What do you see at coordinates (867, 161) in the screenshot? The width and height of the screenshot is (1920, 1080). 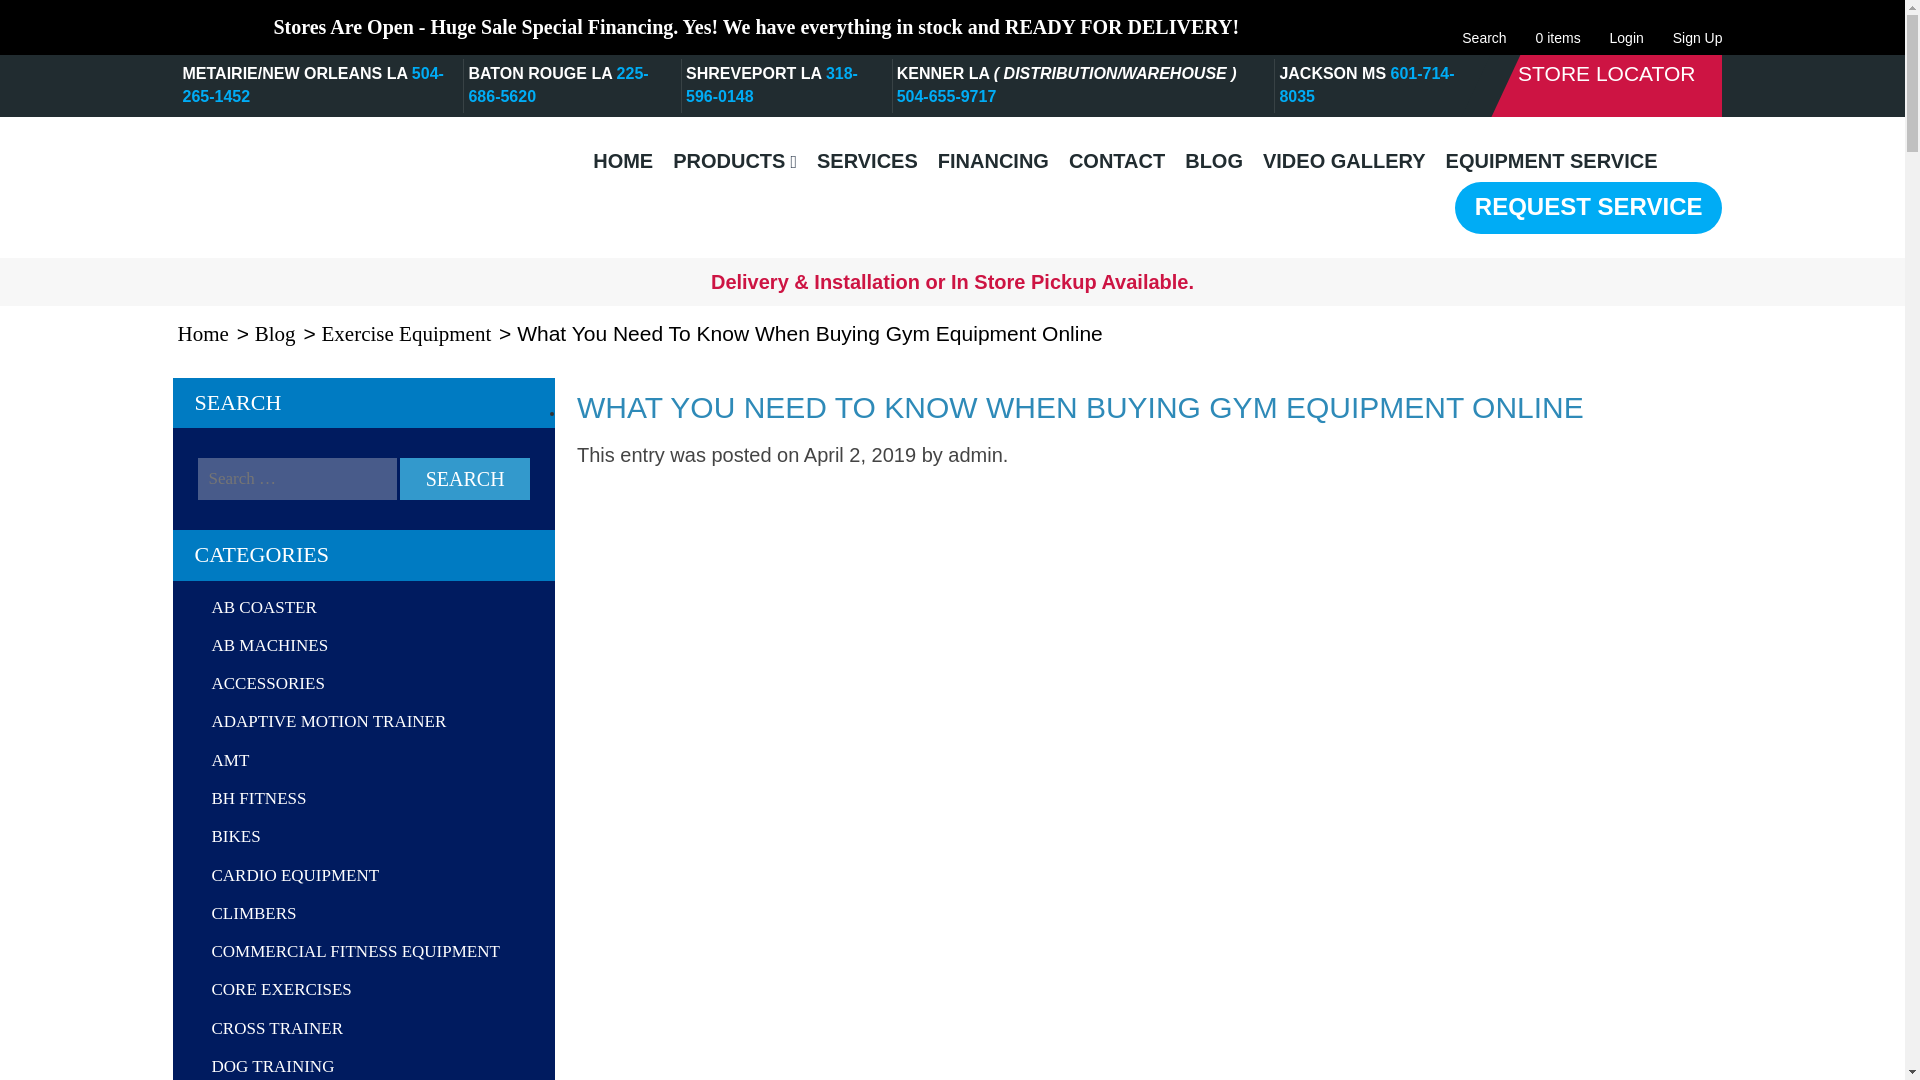 I see `SERVICES` at bounding box center [867, 161].